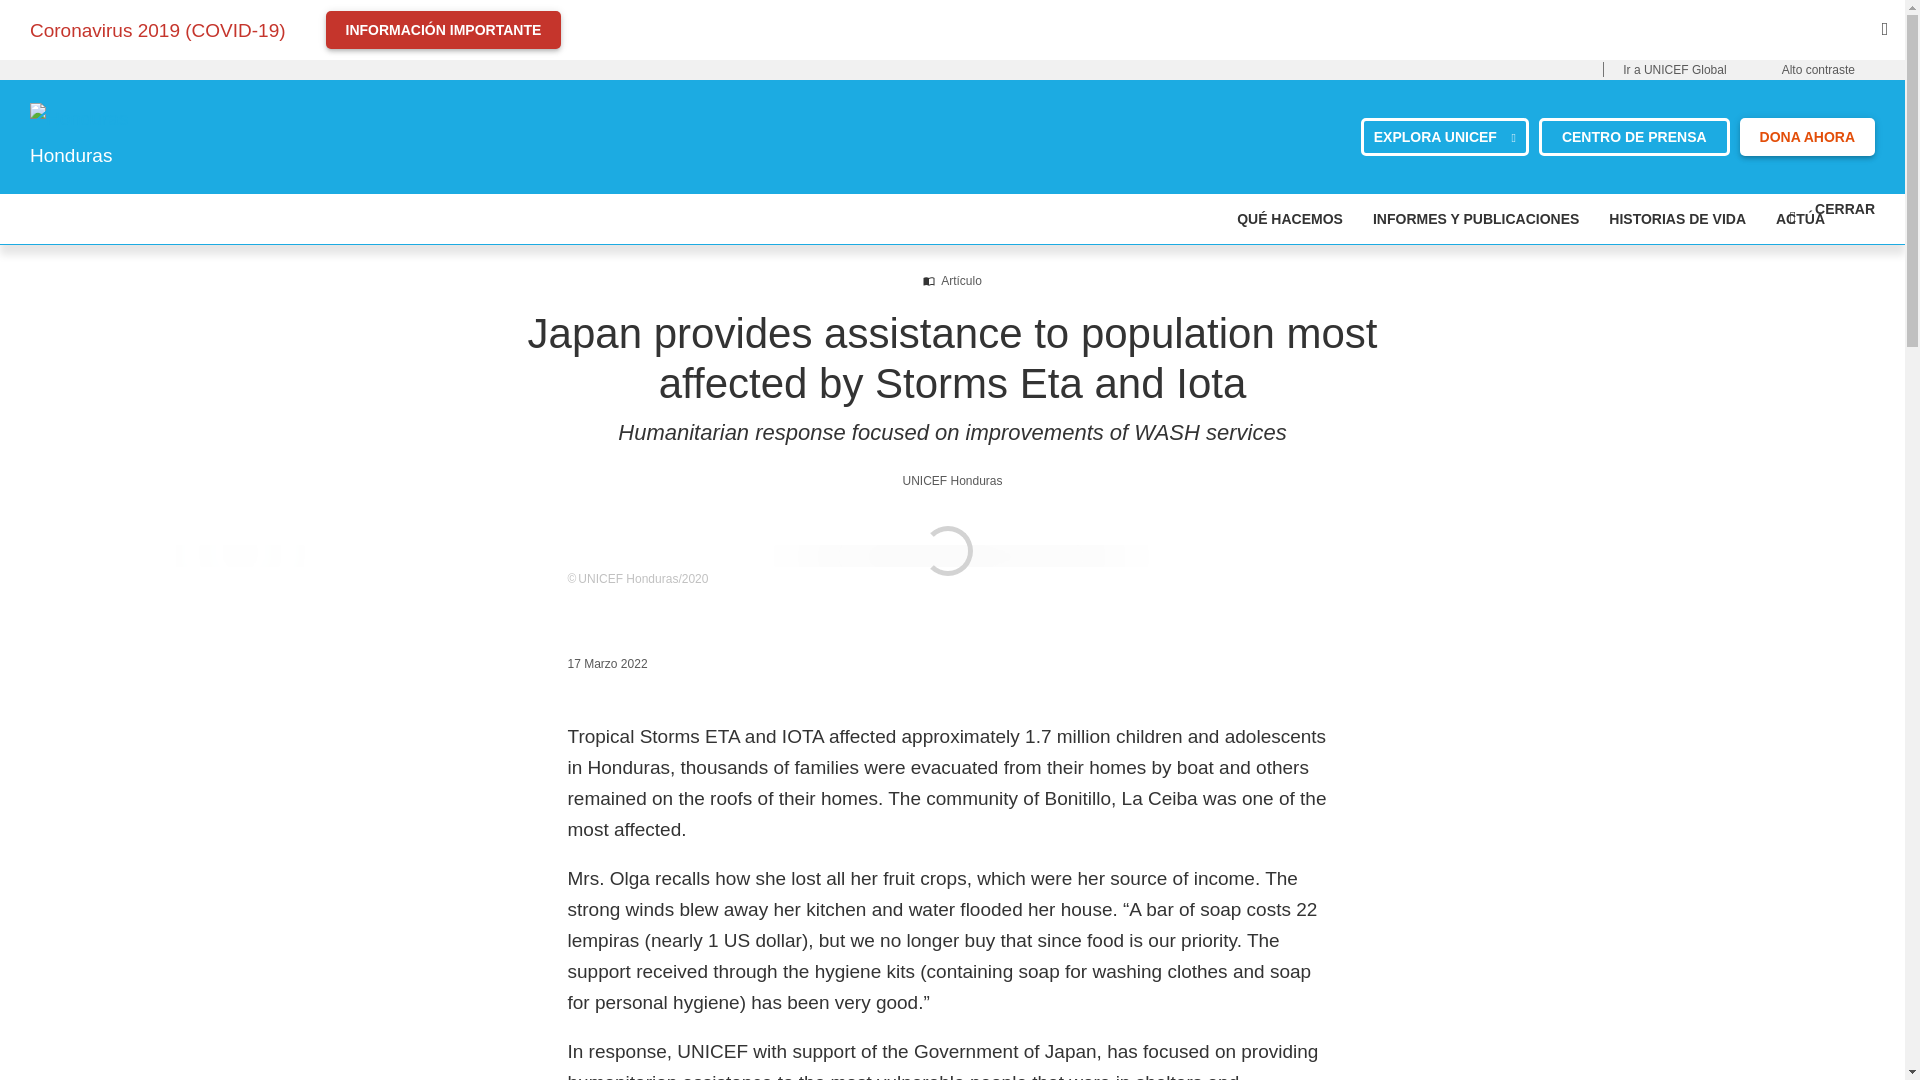  Describe the element at coordinates (1807, 136) in the screenshot. I see `DONA AHORA` at that location.